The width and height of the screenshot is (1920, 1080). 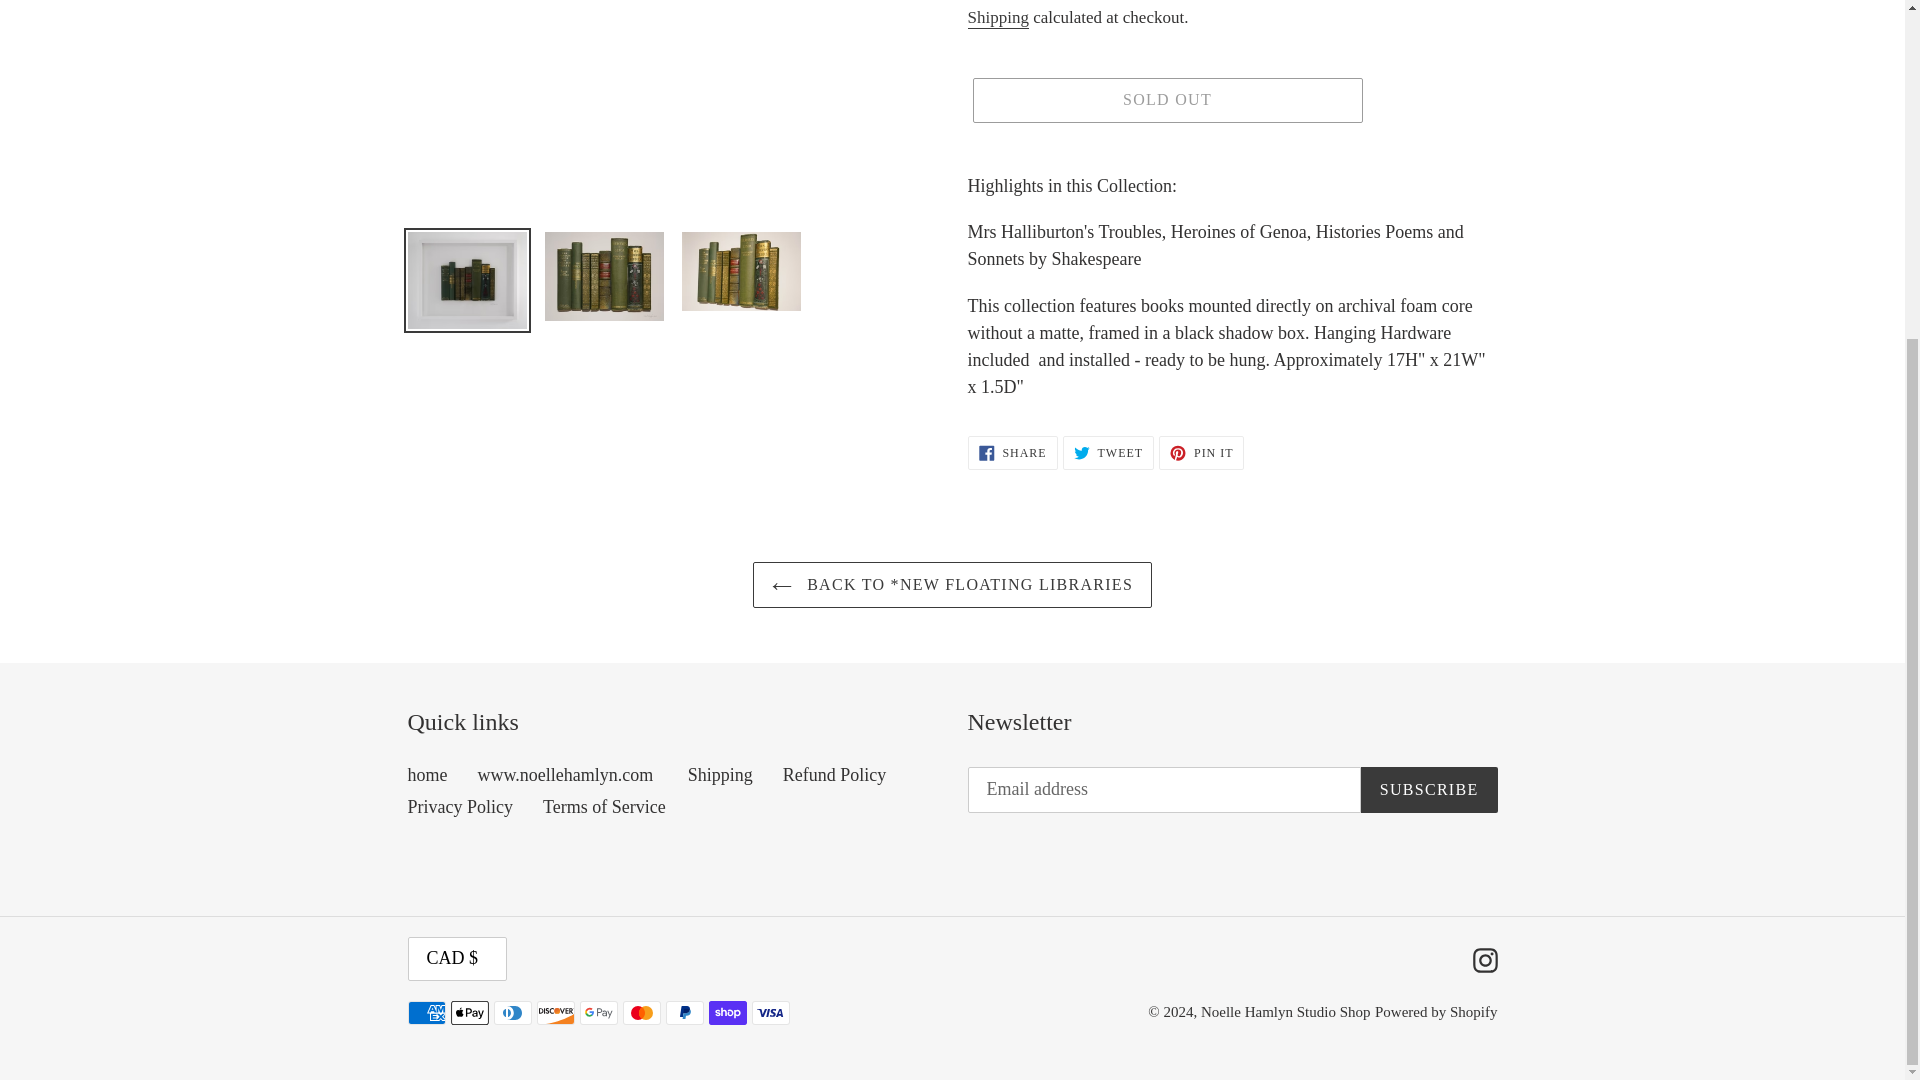 What do you see at coordinates (1166, 100) in the screenshot?
I see `Shipping` at bounding box center [1166, 100].